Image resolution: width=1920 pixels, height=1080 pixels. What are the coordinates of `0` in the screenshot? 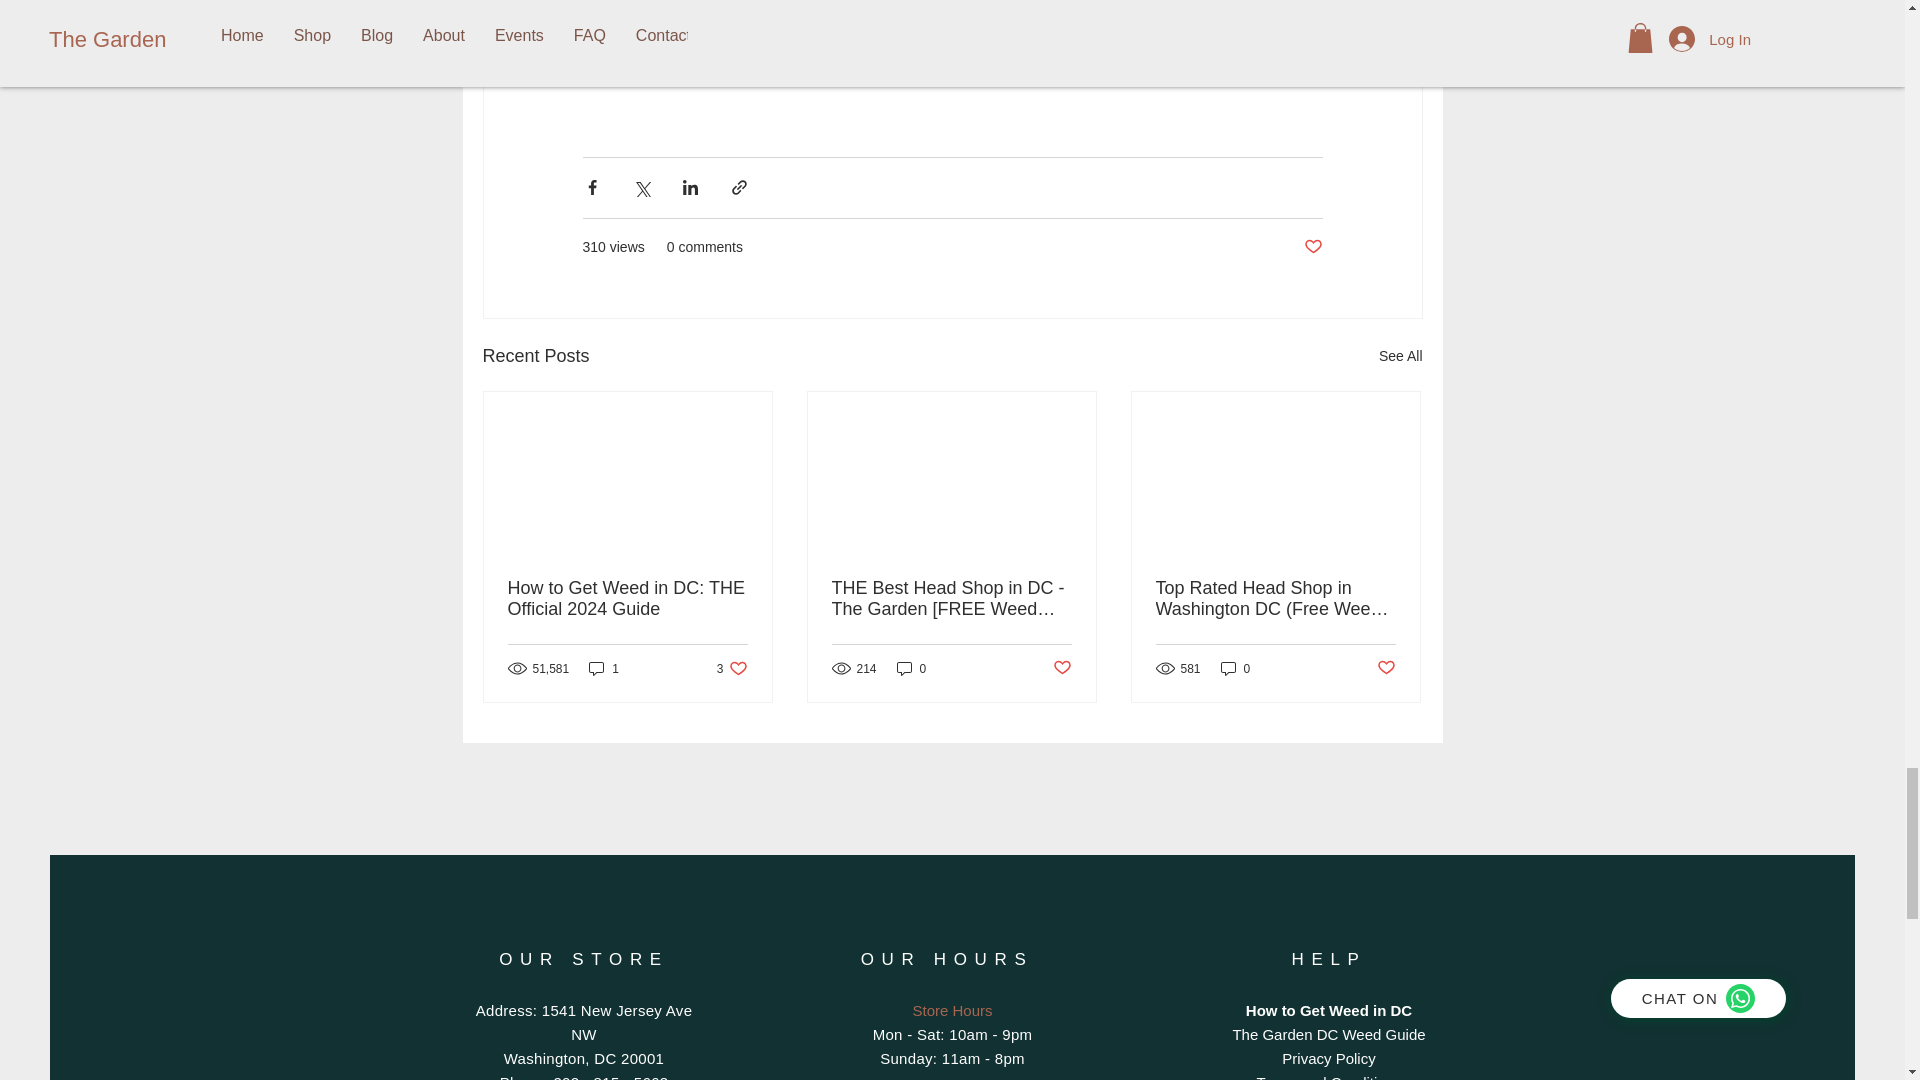 It's located at (1236, 668).